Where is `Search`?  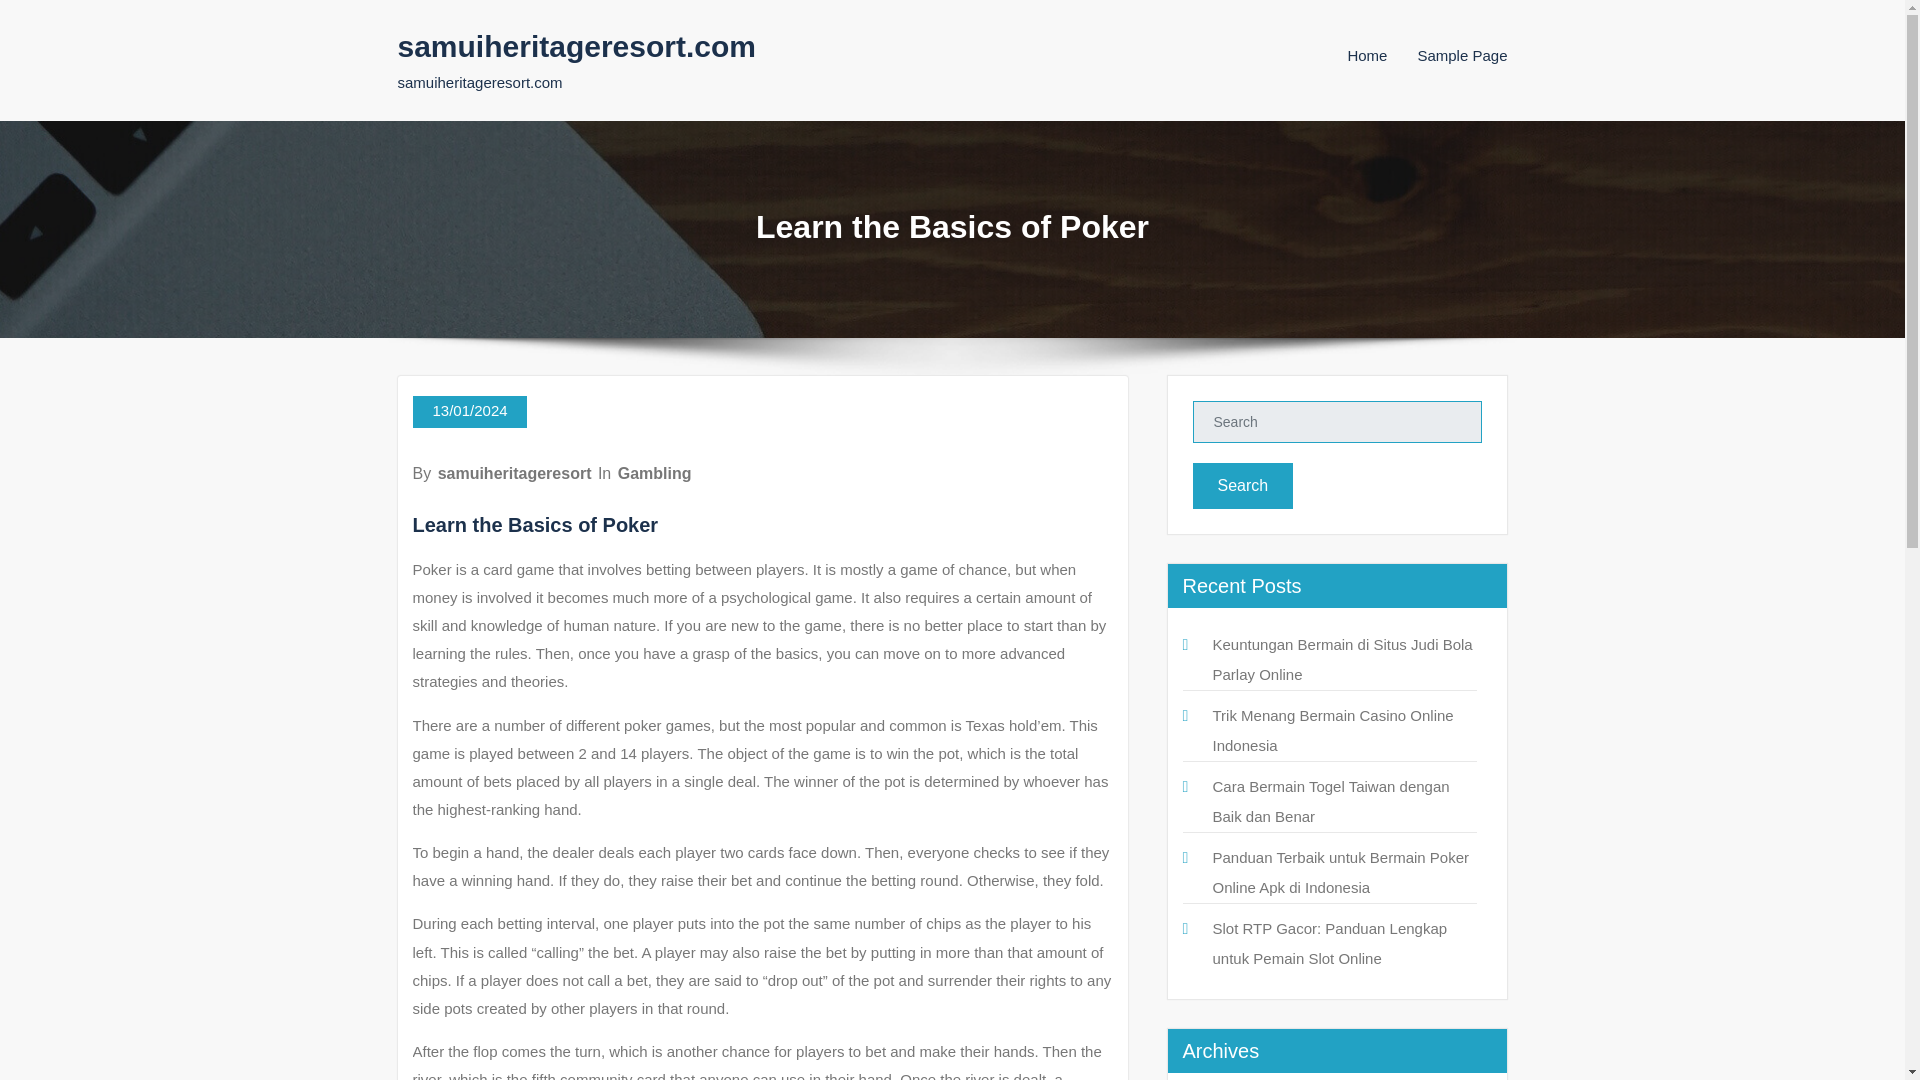 Search is located at coordinates (1242, 486).